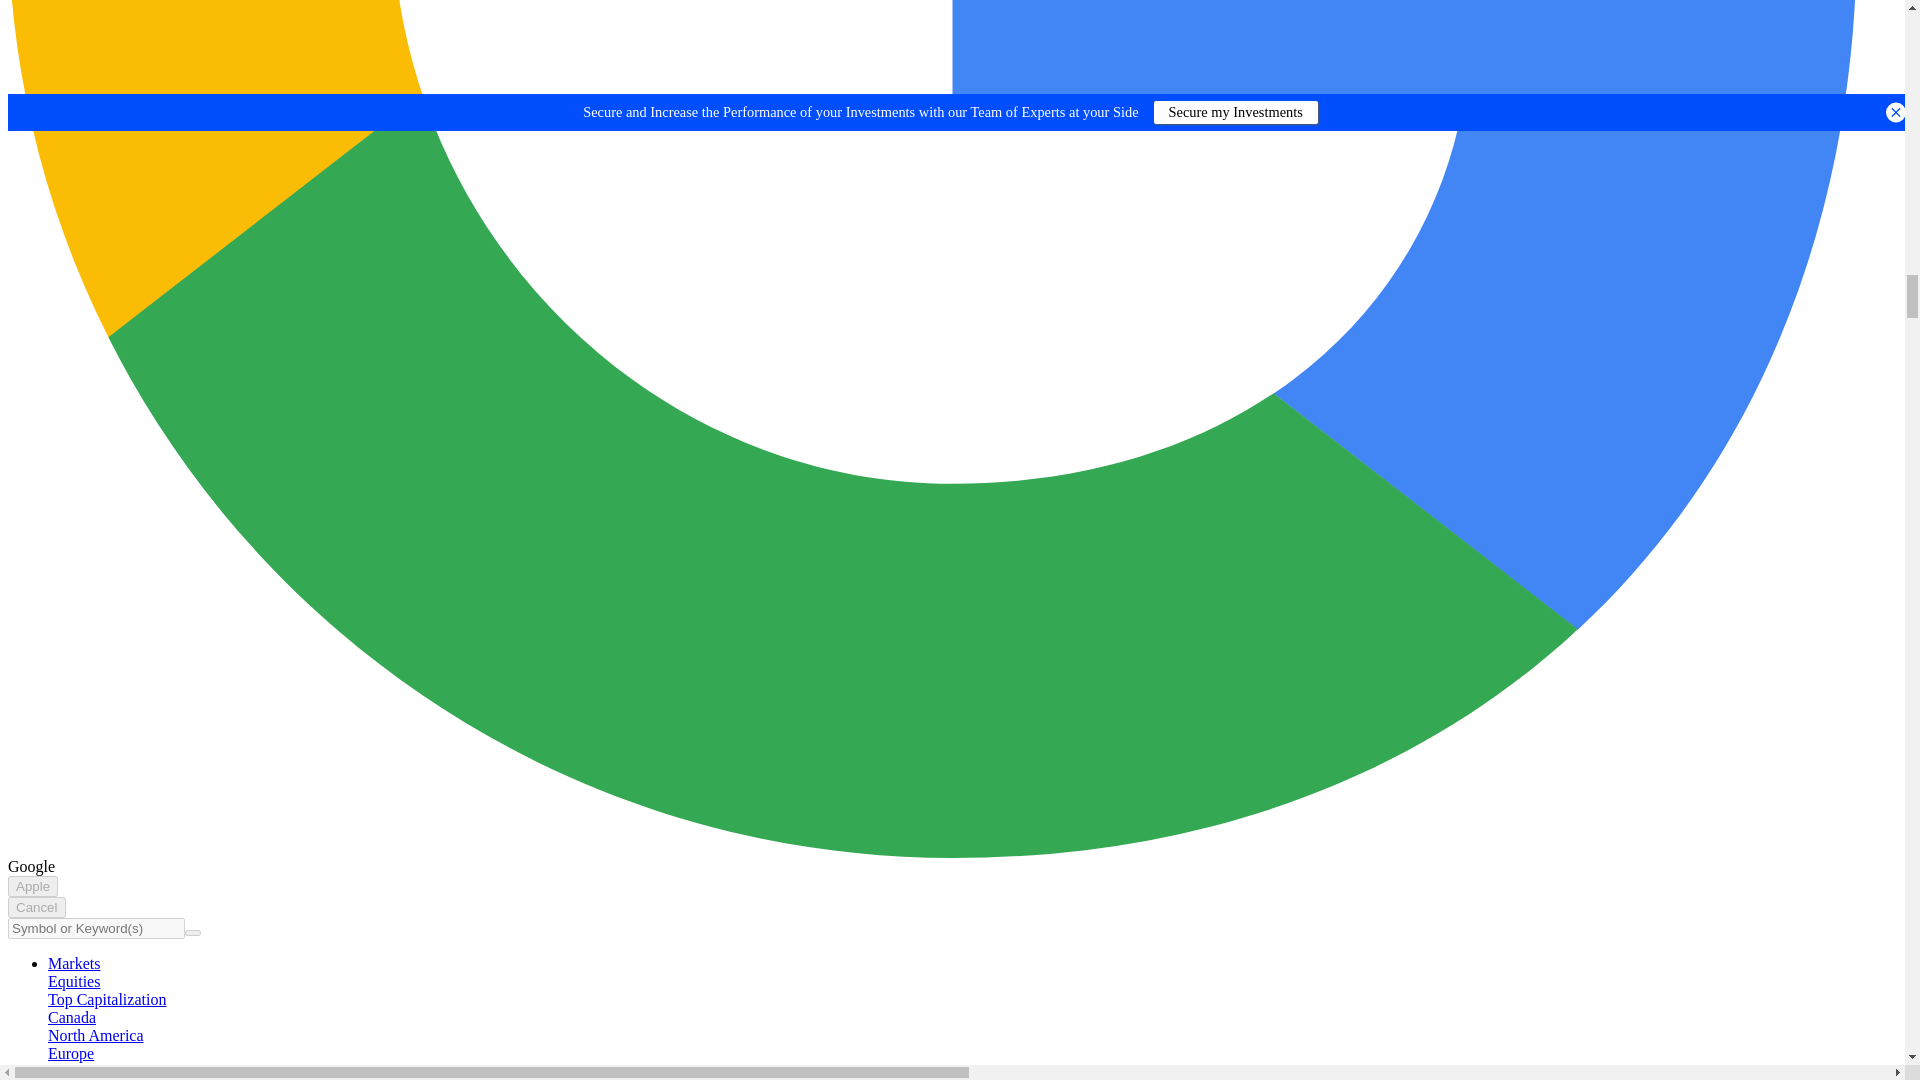 The height and width of the screenshot is (1080, 1920). What do you see at coordinates (72, 1017) in the screenshot?
I see `Canada` at bounding box center [72, 1017].